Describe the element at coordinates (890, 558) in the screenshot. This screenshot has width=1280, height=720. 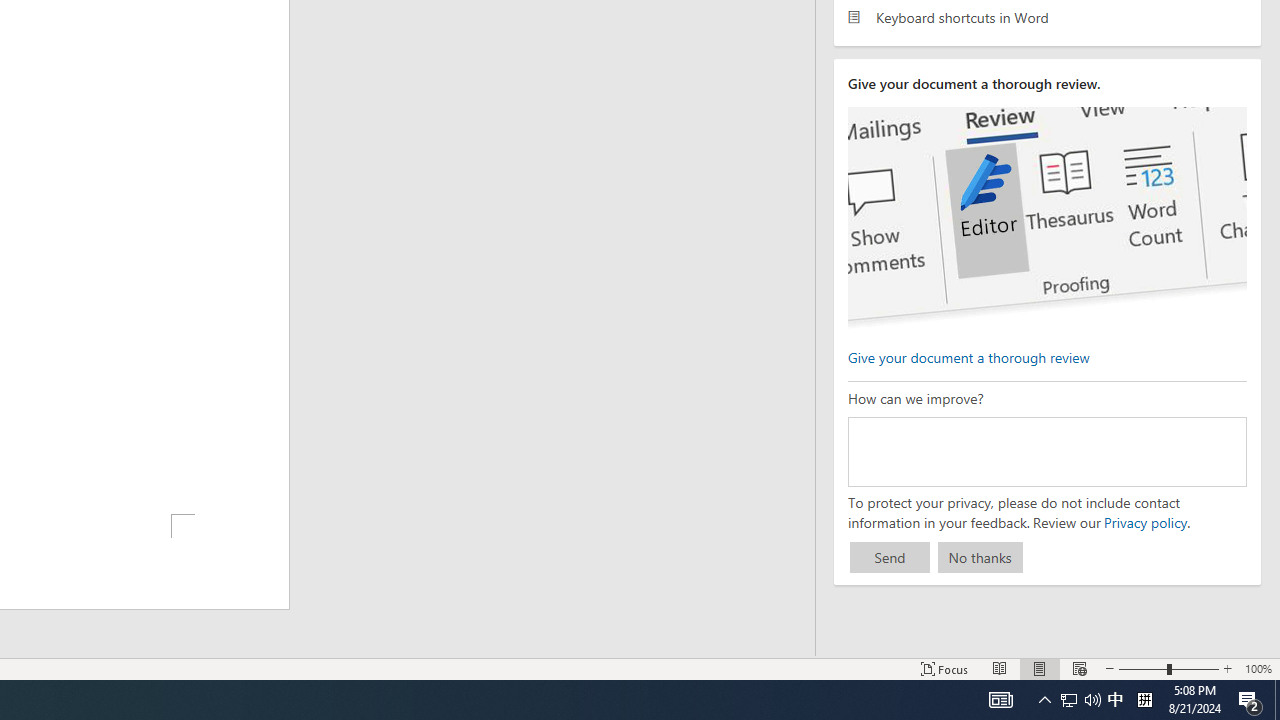
I see `Send` at that location.